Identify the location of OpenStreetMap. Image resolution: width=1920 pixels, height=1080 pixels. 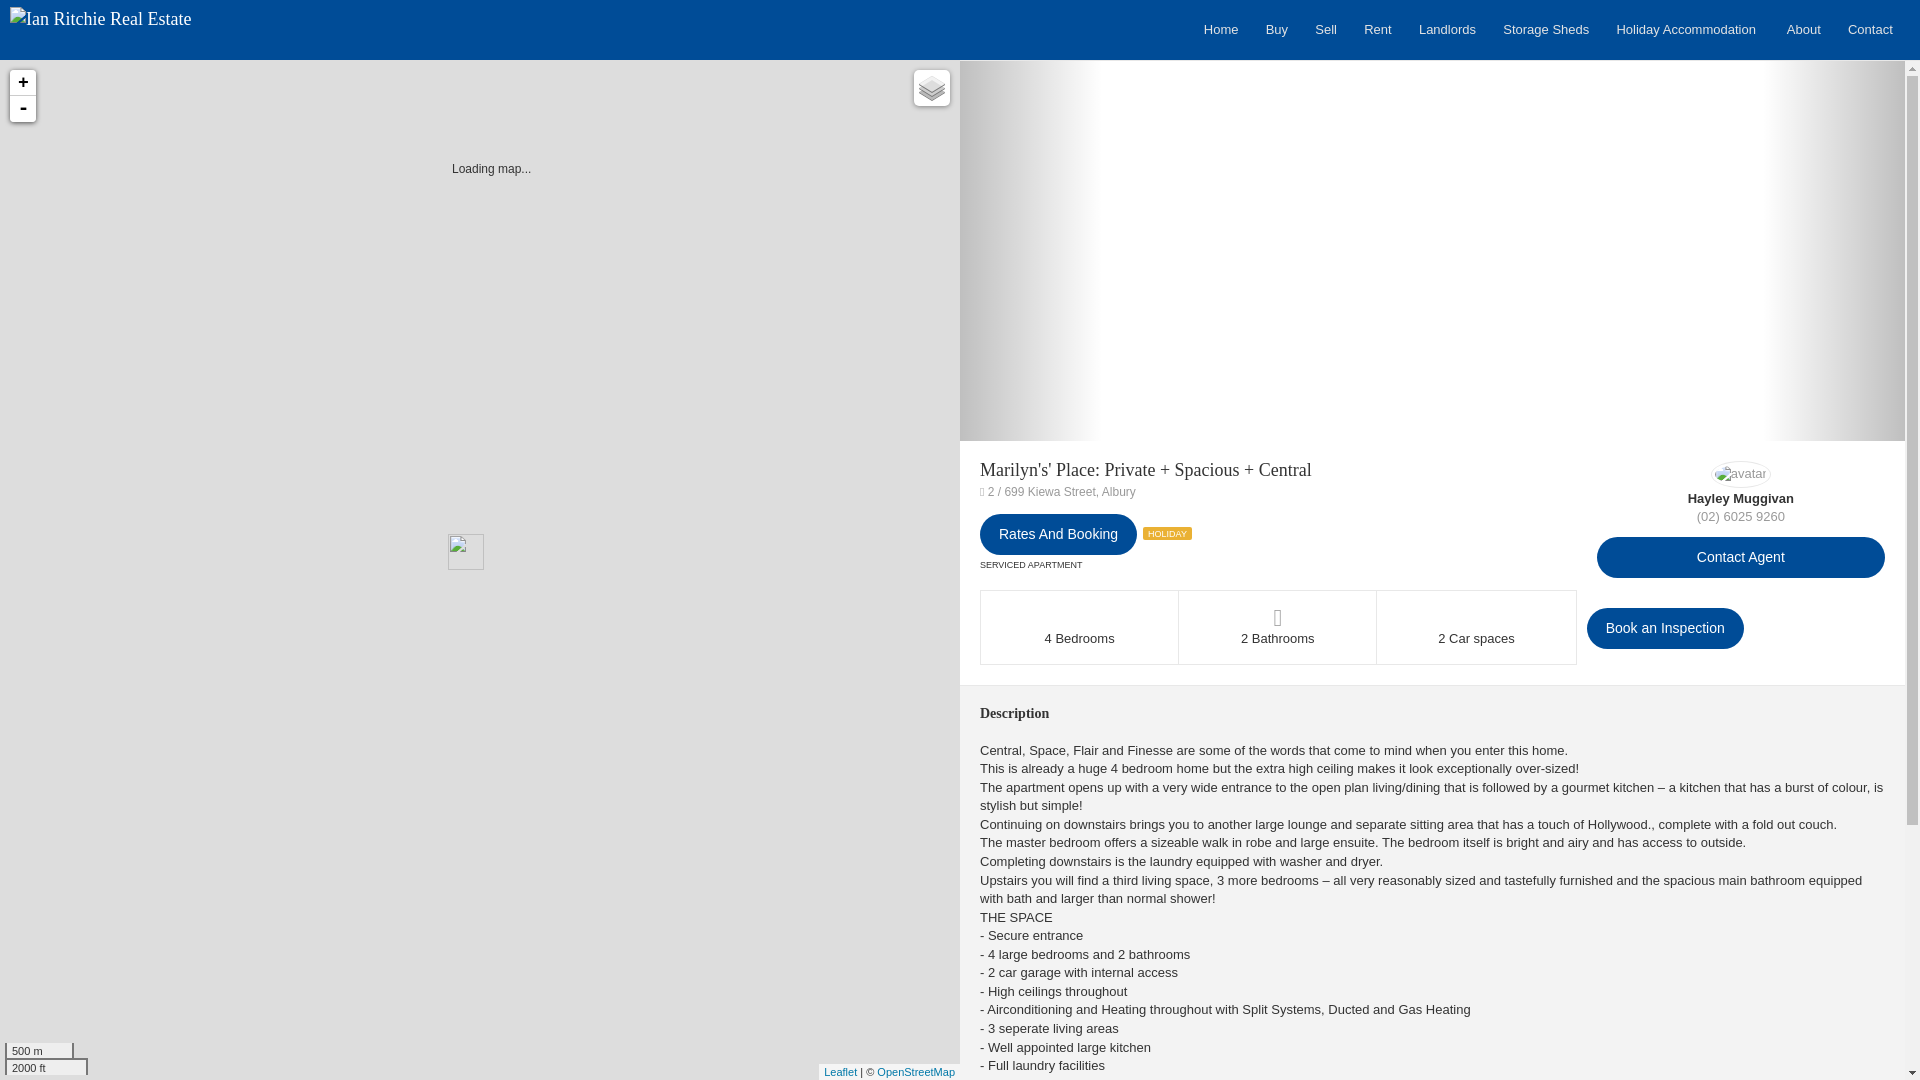
(916, 1072).